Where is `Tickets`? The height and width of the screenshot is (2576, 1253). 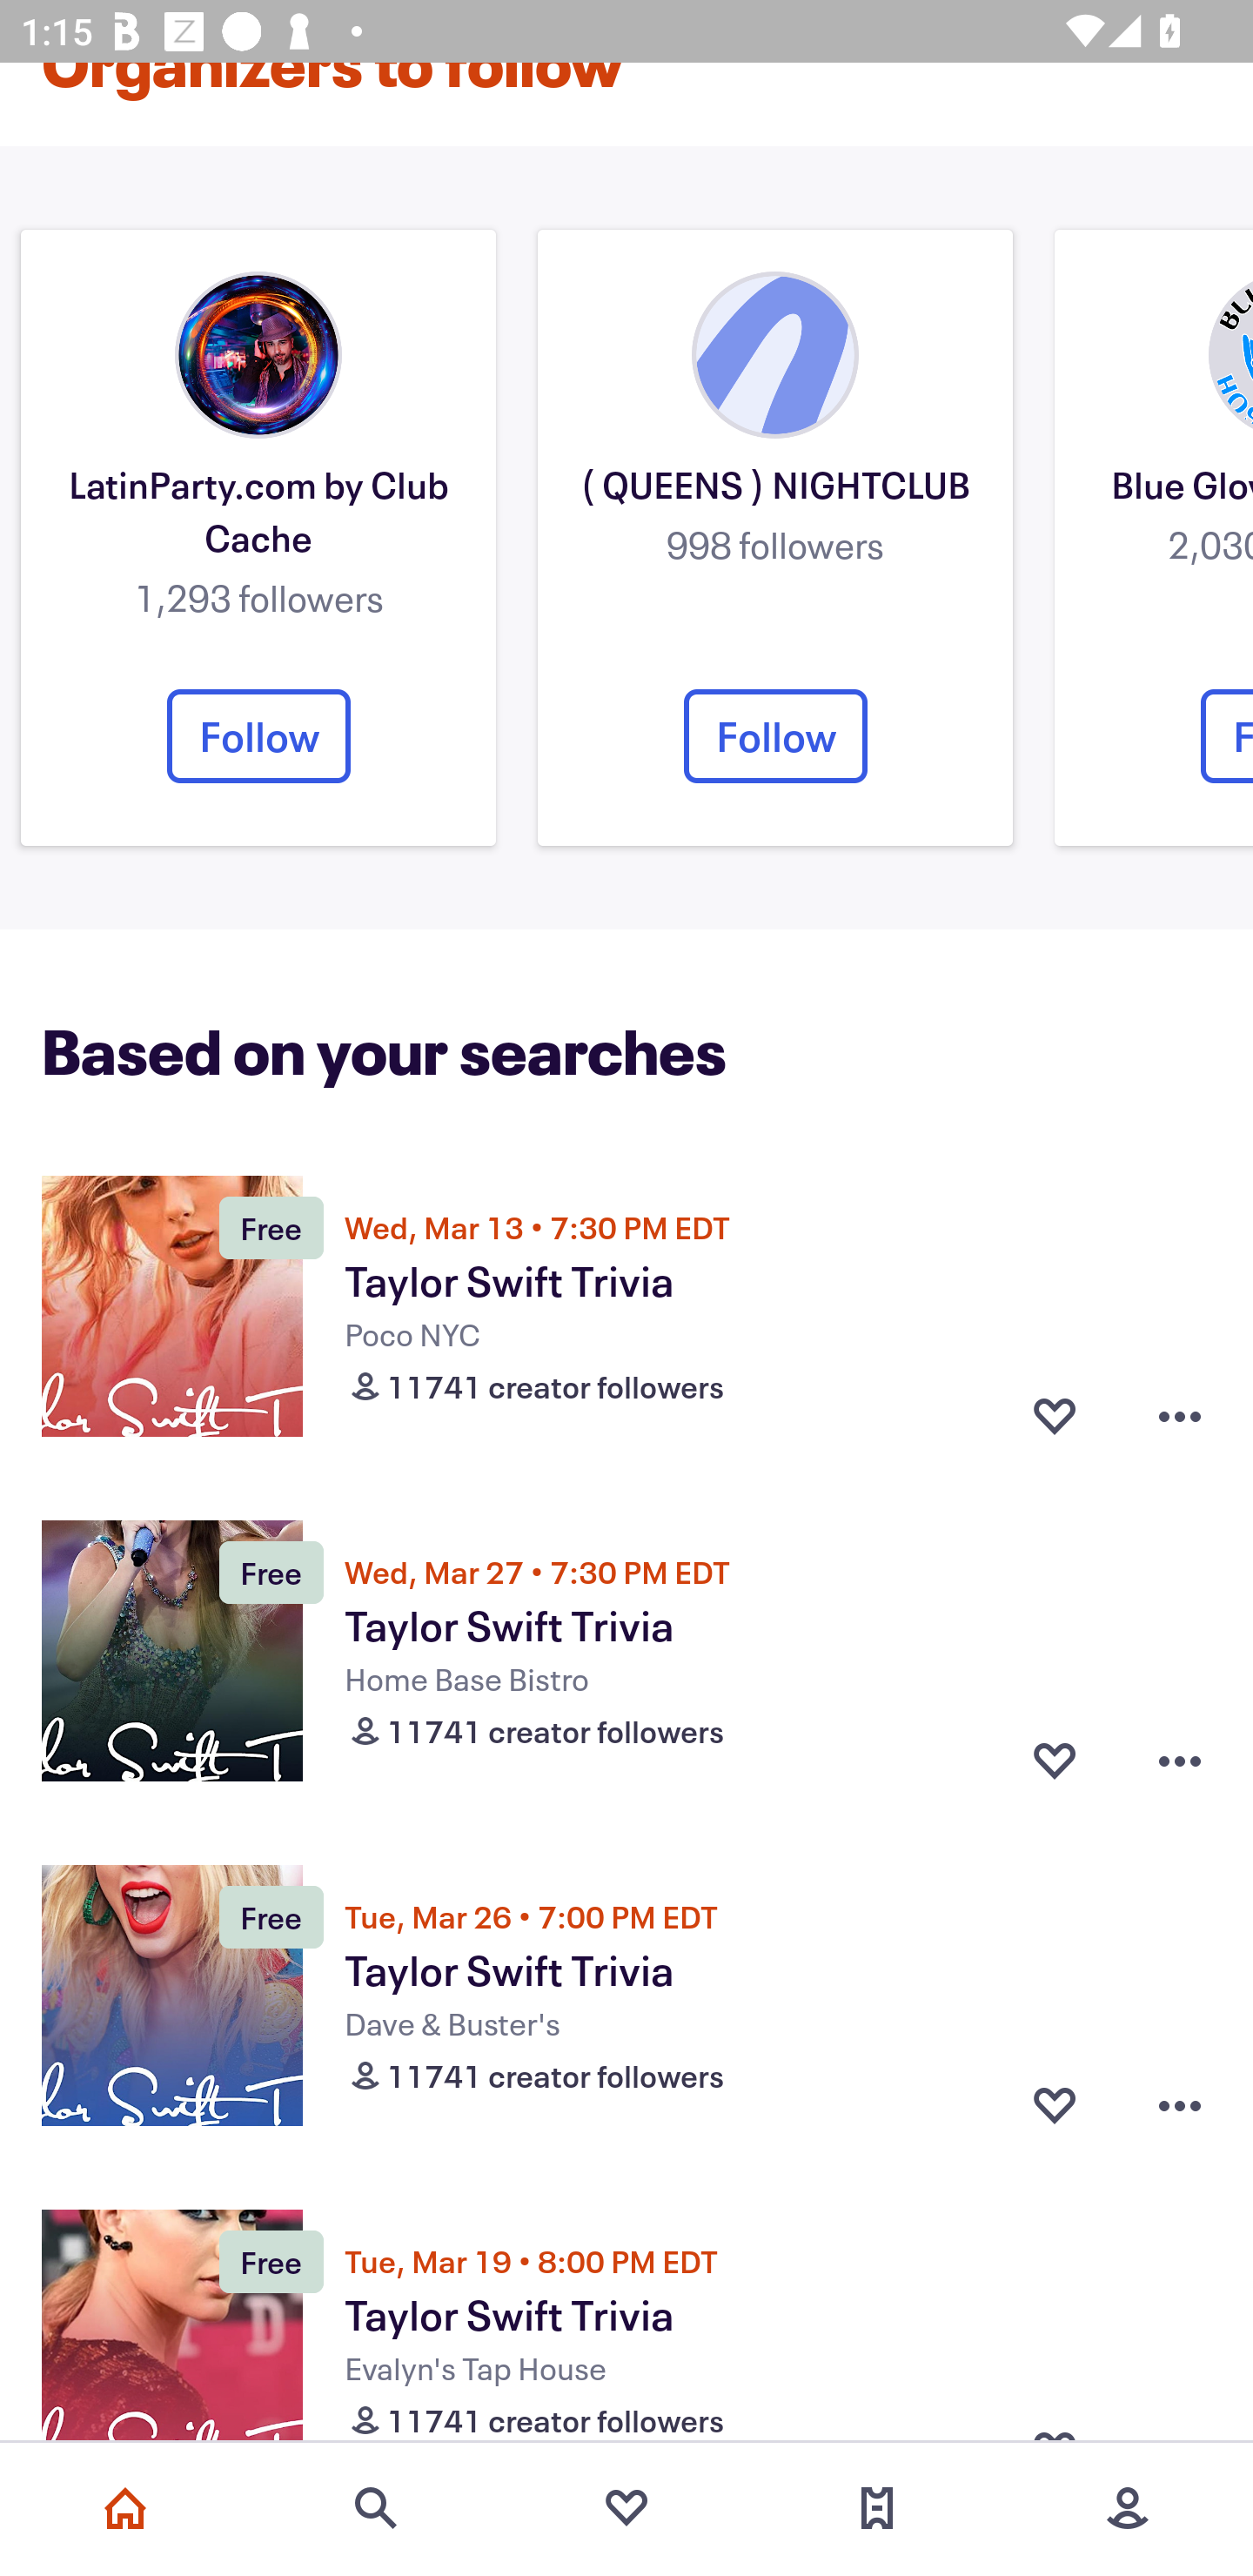 Tickets is located at coordinates (877, 2508).